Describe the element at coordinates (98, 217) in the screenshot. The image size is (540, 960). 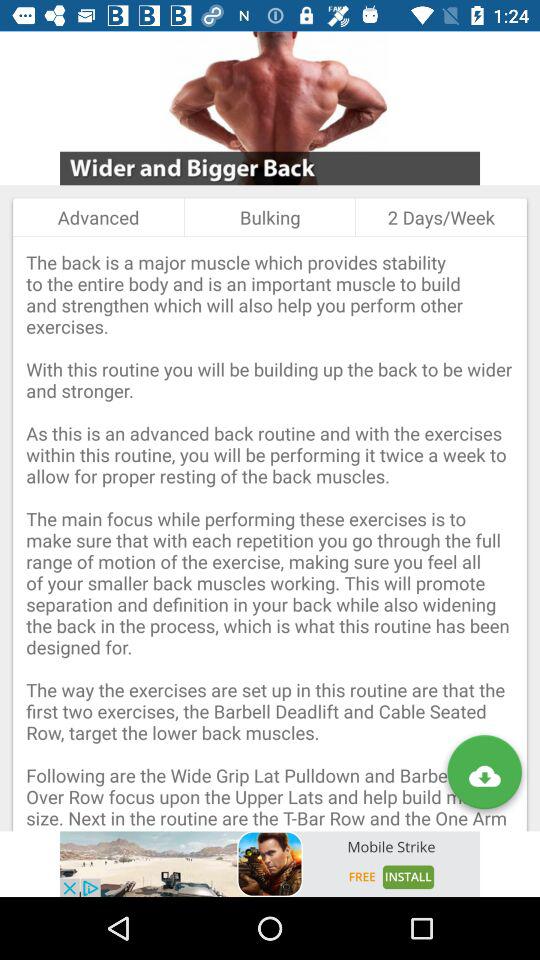
I see `choose the advanced at the top left corner` at that location.